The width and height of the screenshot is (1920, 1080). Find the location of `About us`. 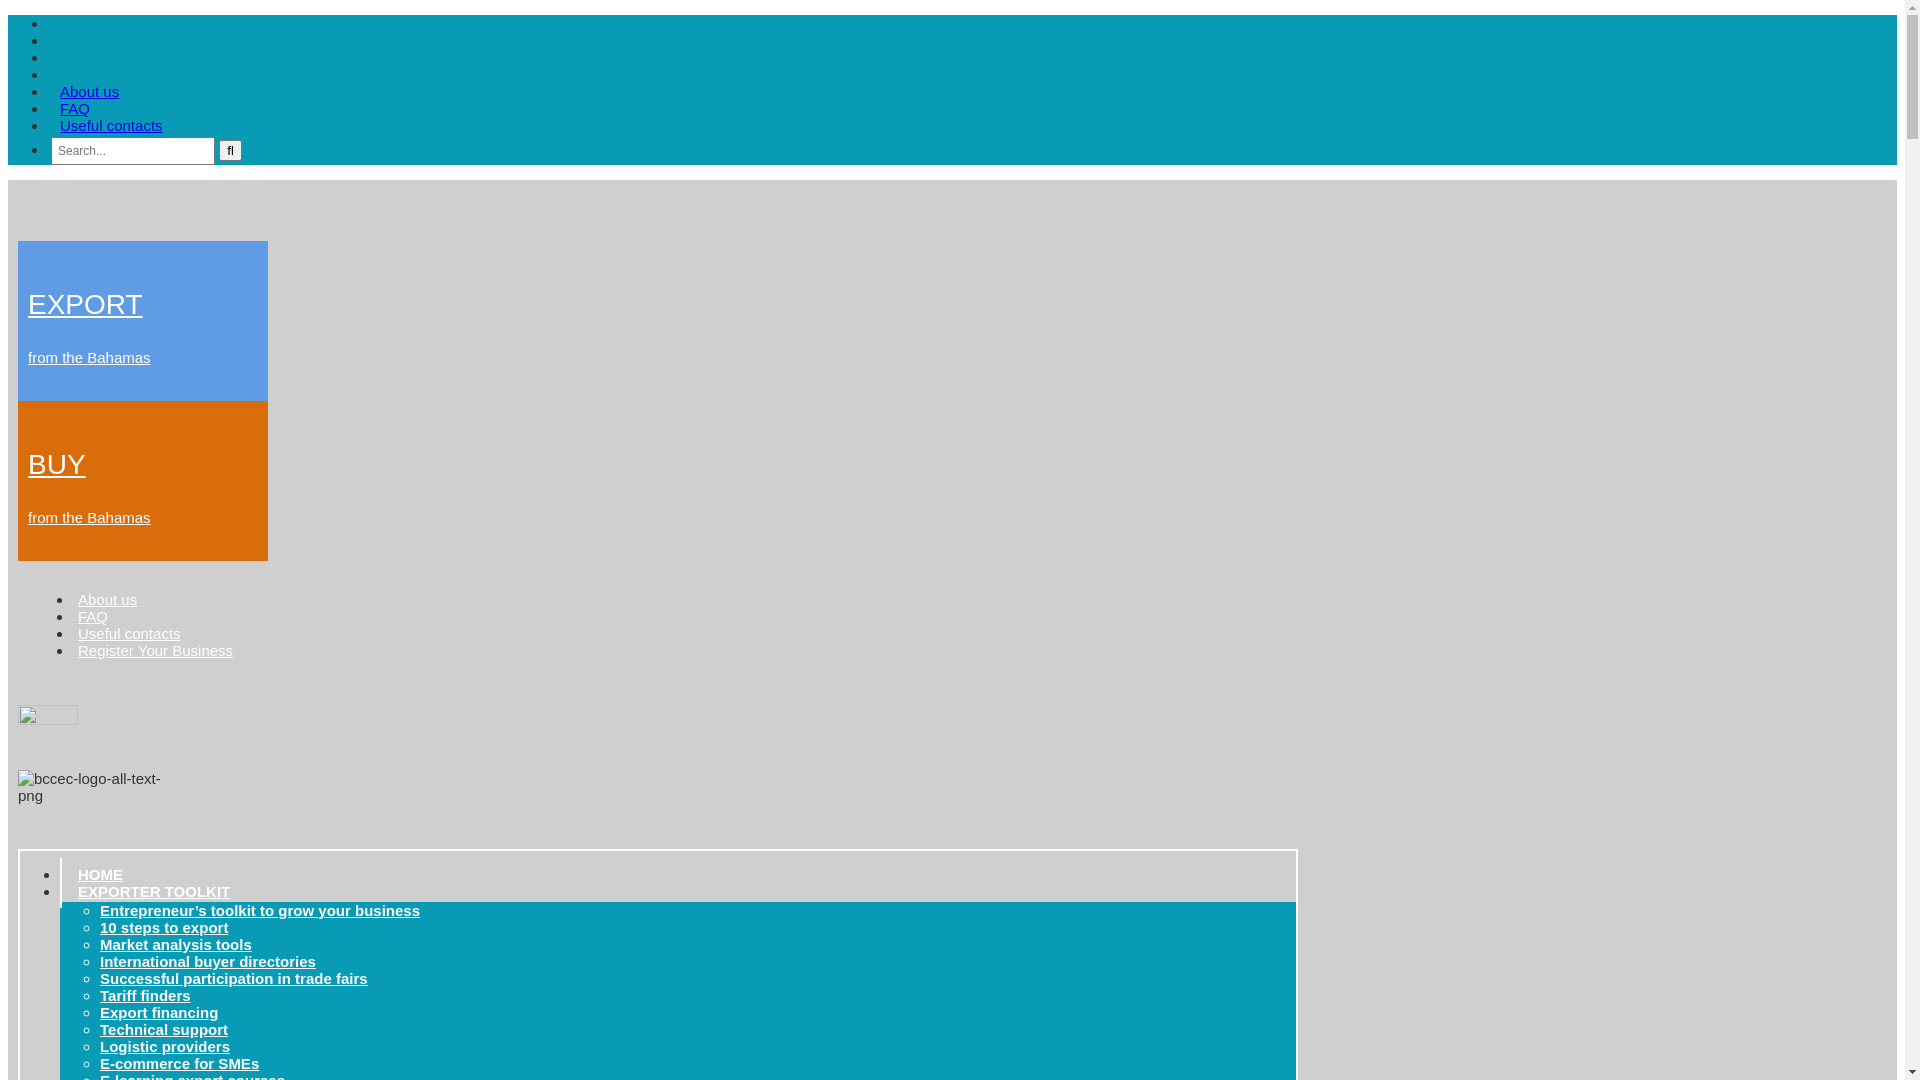

About us is located at coordinates (108, 600).